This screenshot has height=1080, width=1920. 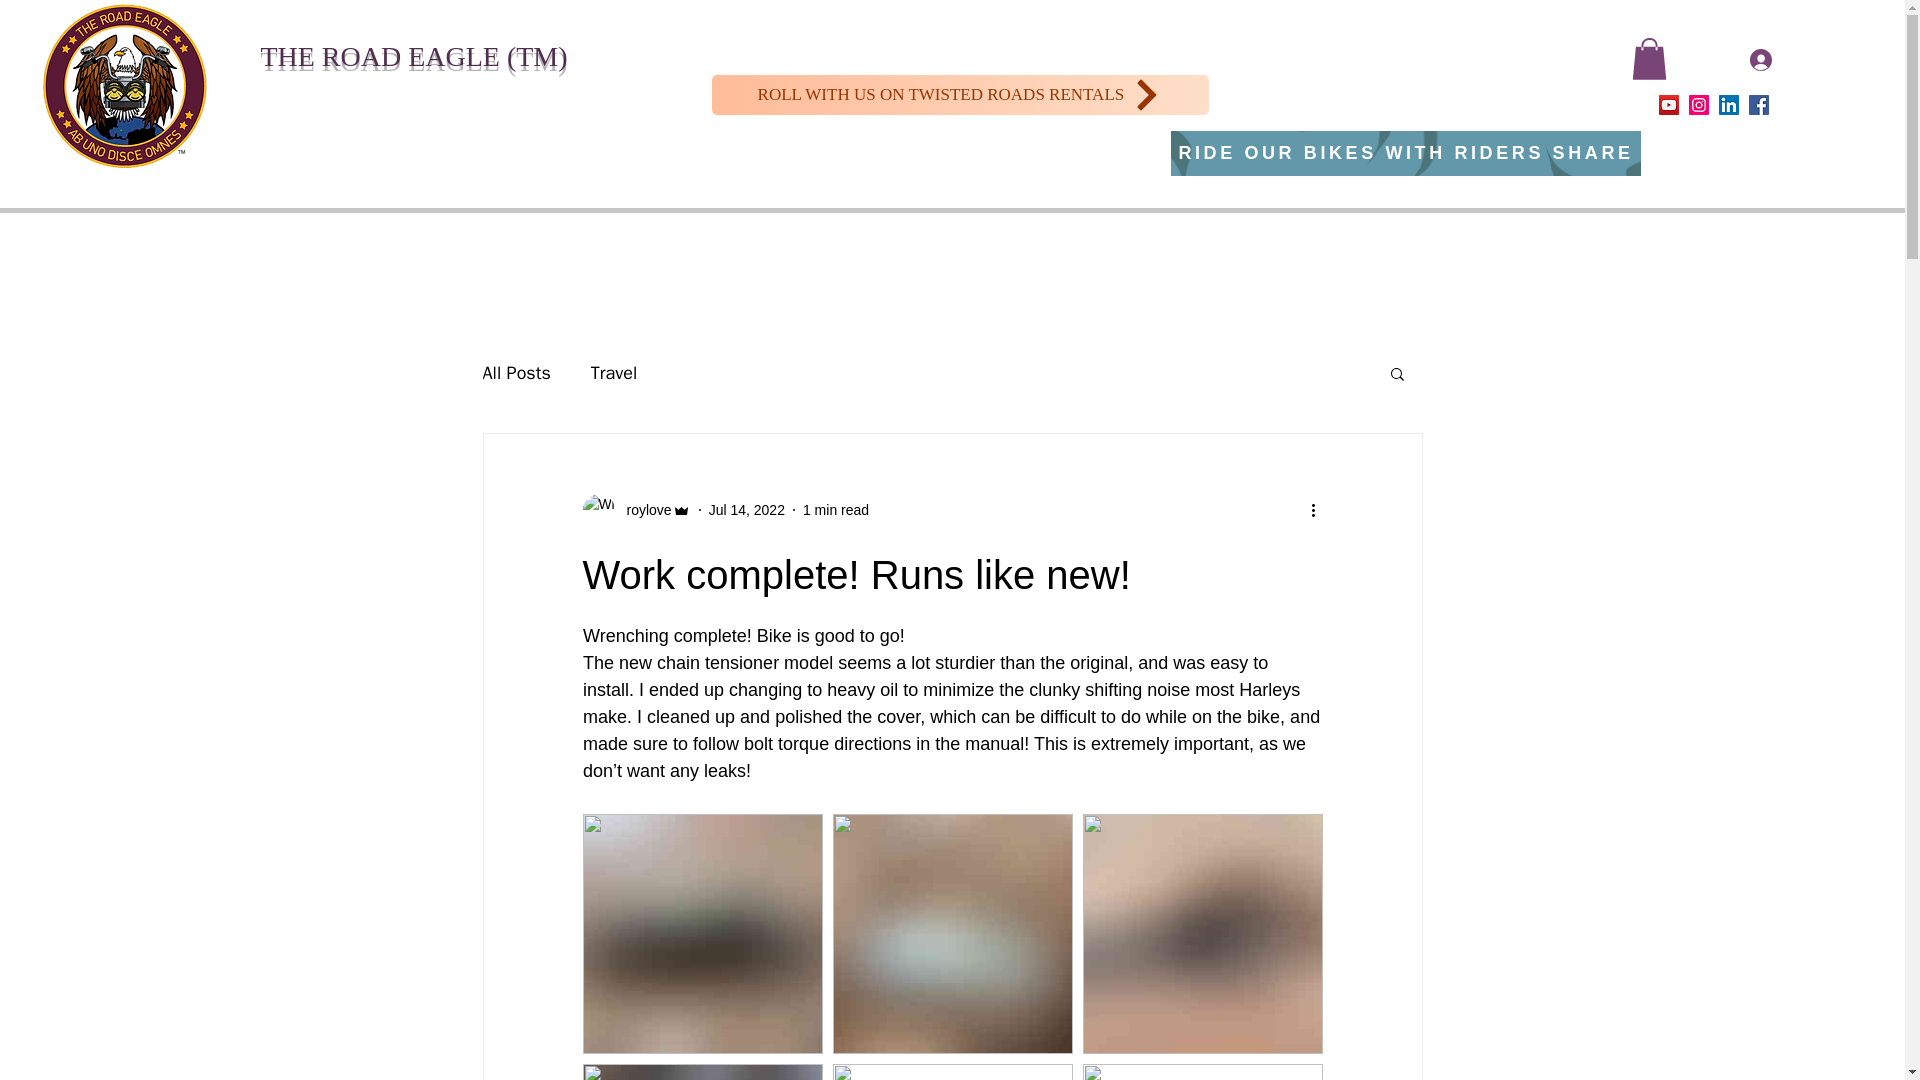 What do you see at coordinates (642, 510) in the screenshot?
I see `roylove` at bounding box center [642, 510].